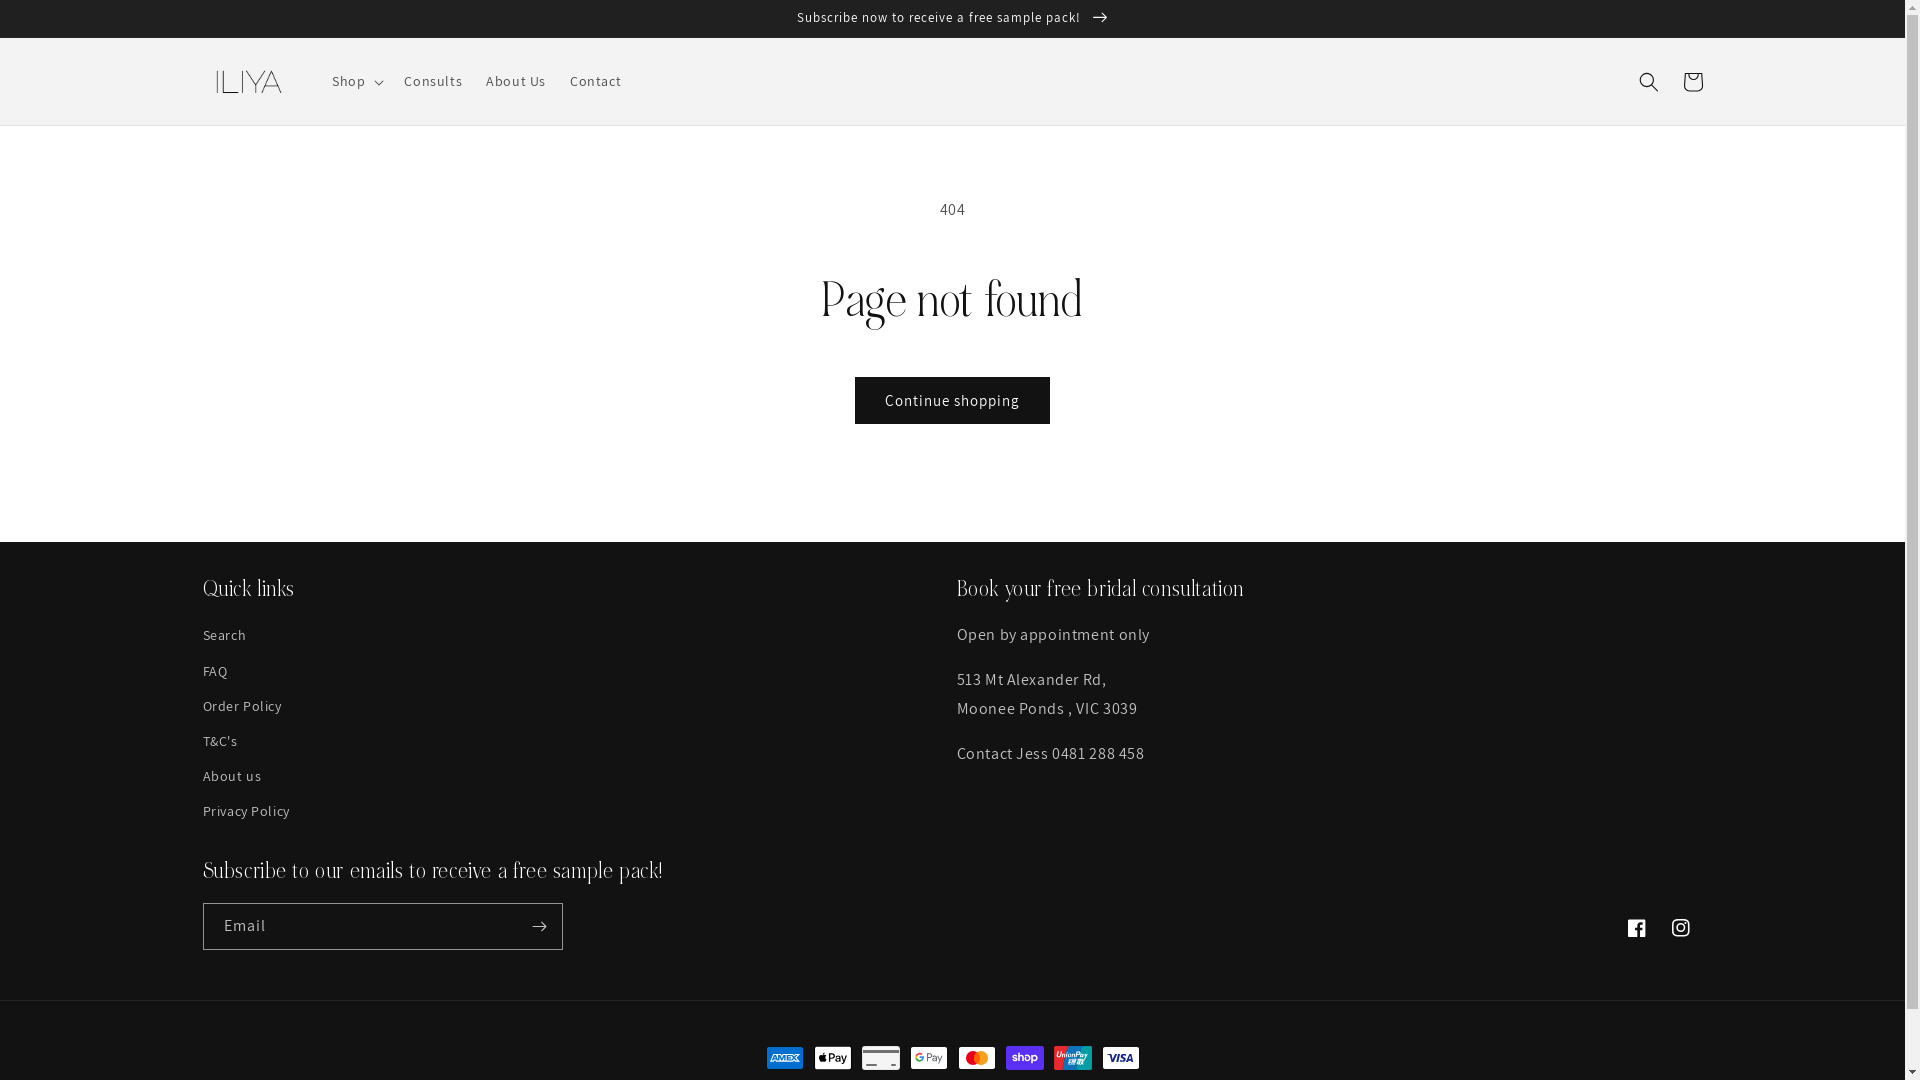 This screenshot has width=1920, height=1080. What do you see at coordinates (242, 706) in the screenshot?
I see `Order Policy` at bounding box center [242, 706].